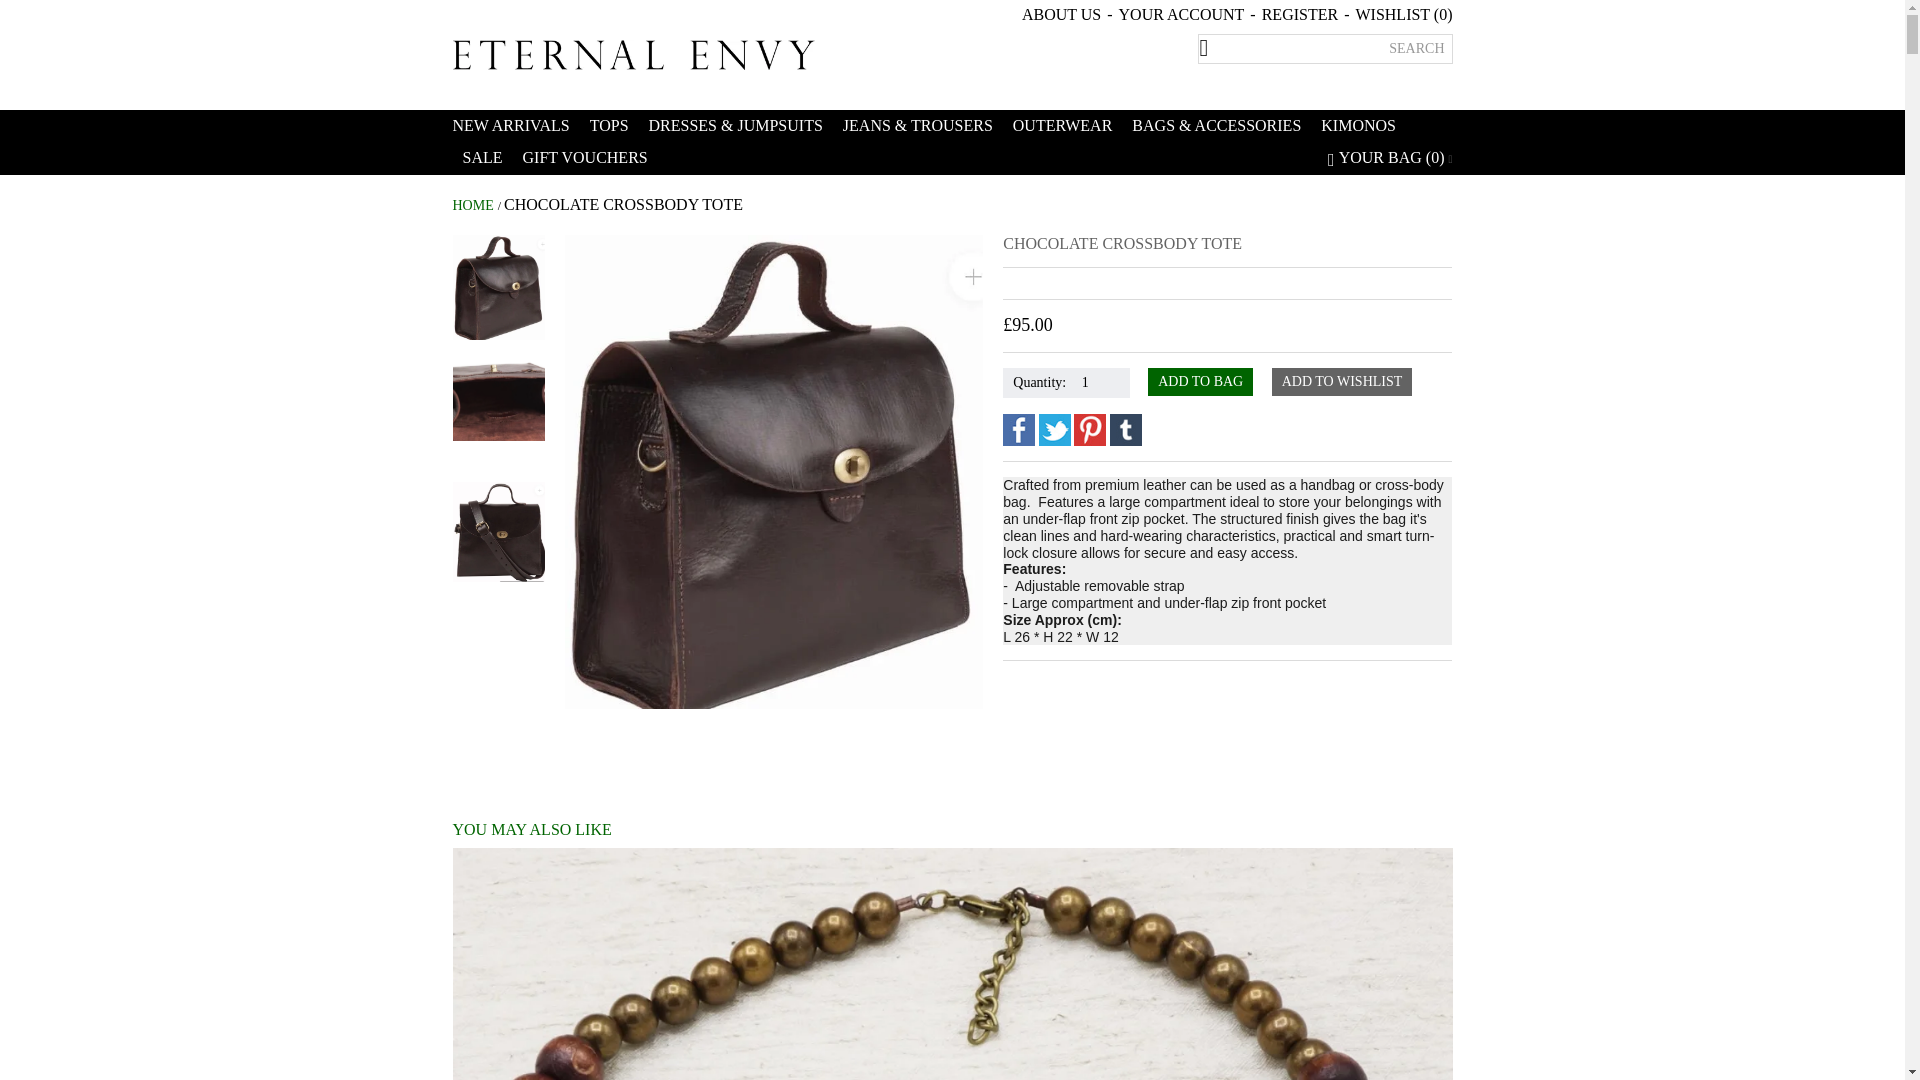 The image size is (1920, 1080). What do you see at coordinates (1018, 430) in the screenshot?
I see `Share on Facebook` at bounding box center [1018, 430].